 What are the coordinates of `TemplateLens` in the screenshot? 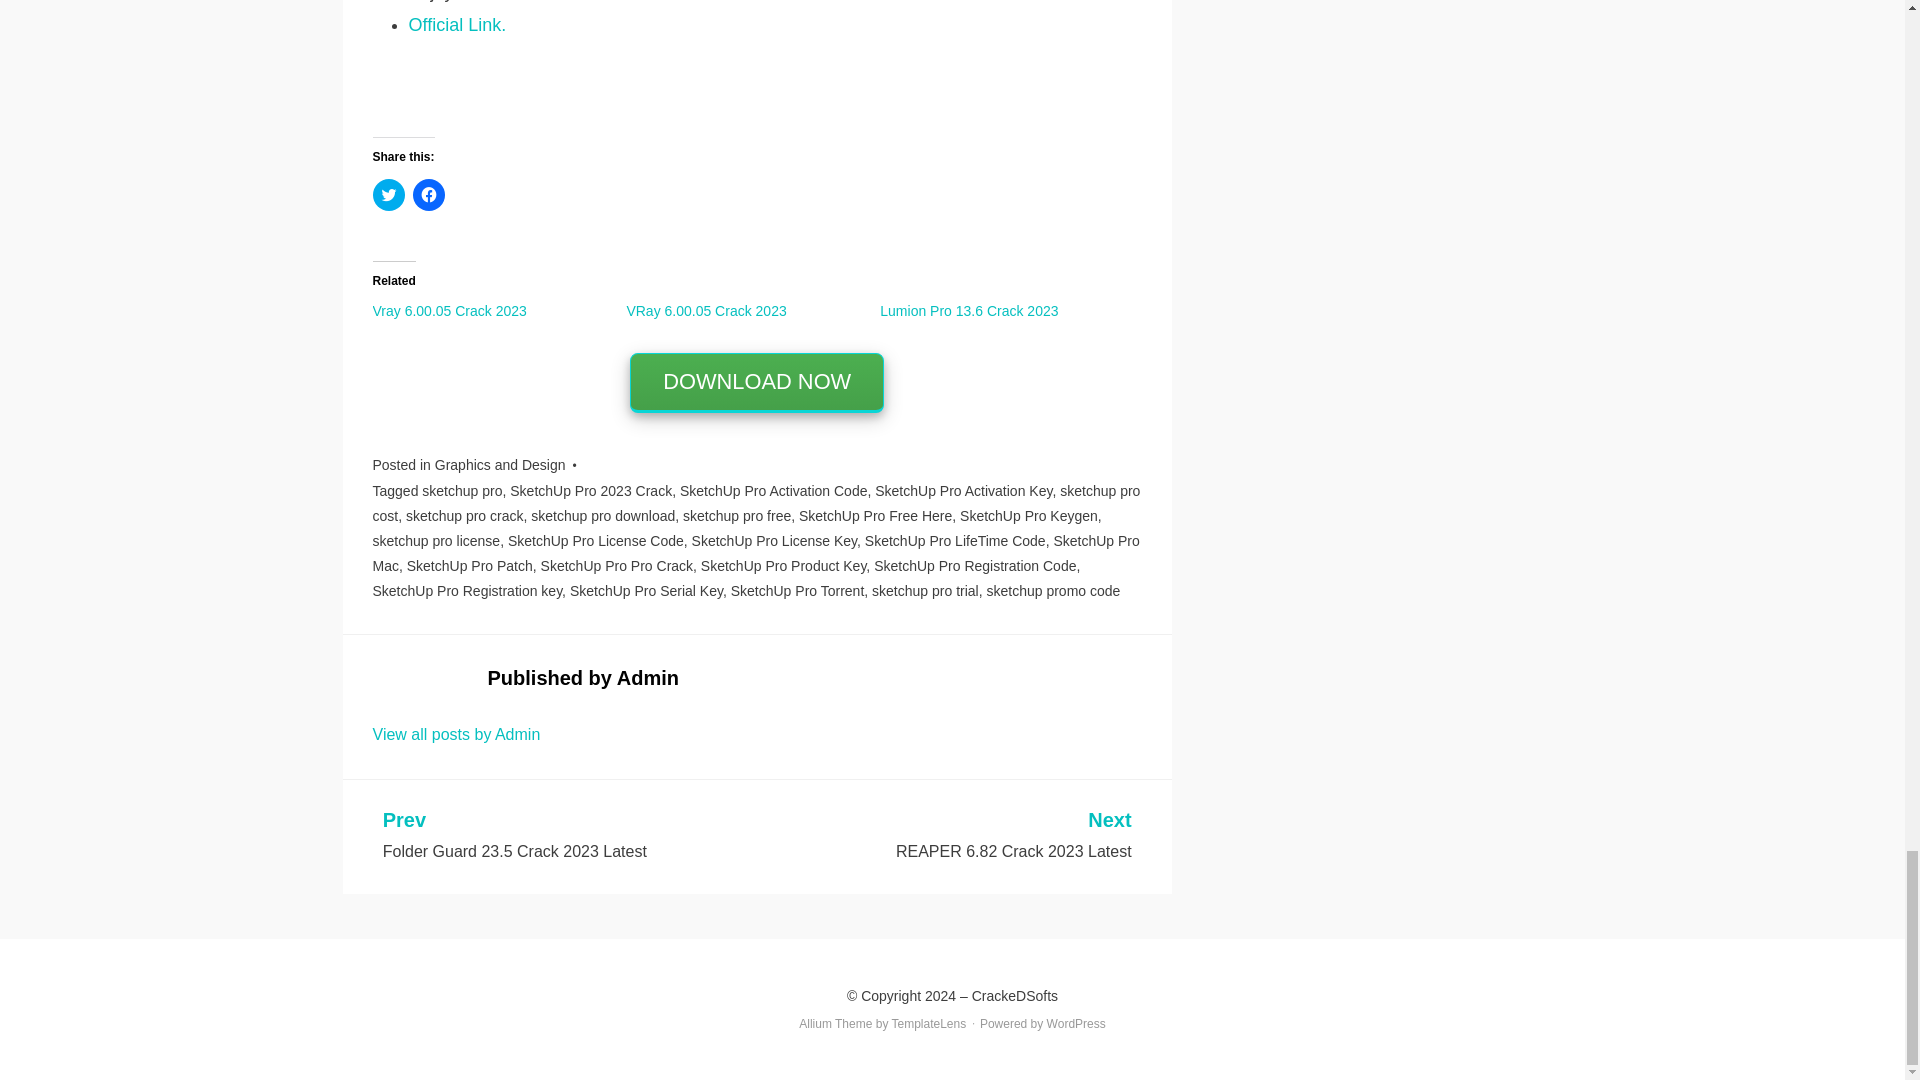 It's located at (930, 1024).